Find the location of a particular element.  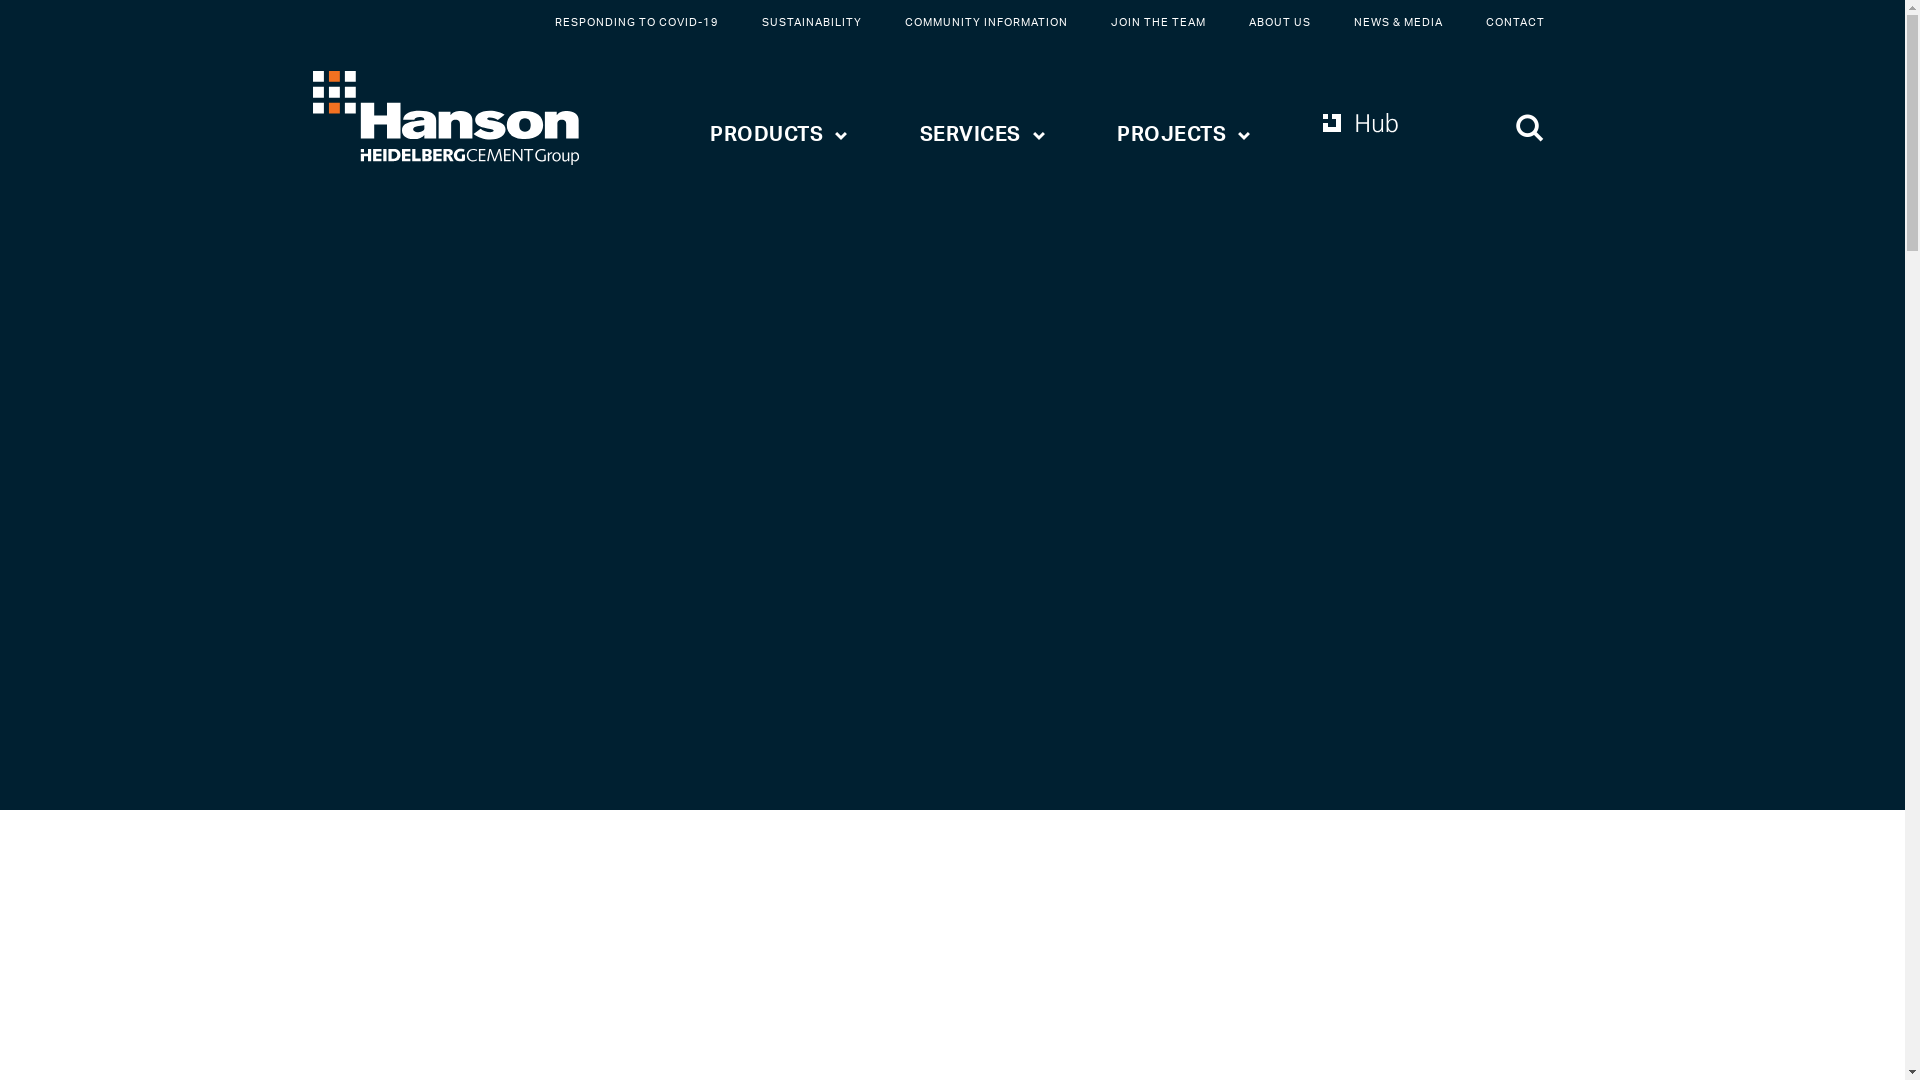

LOGIN TO HUB is located at coordinates (1382, 133).